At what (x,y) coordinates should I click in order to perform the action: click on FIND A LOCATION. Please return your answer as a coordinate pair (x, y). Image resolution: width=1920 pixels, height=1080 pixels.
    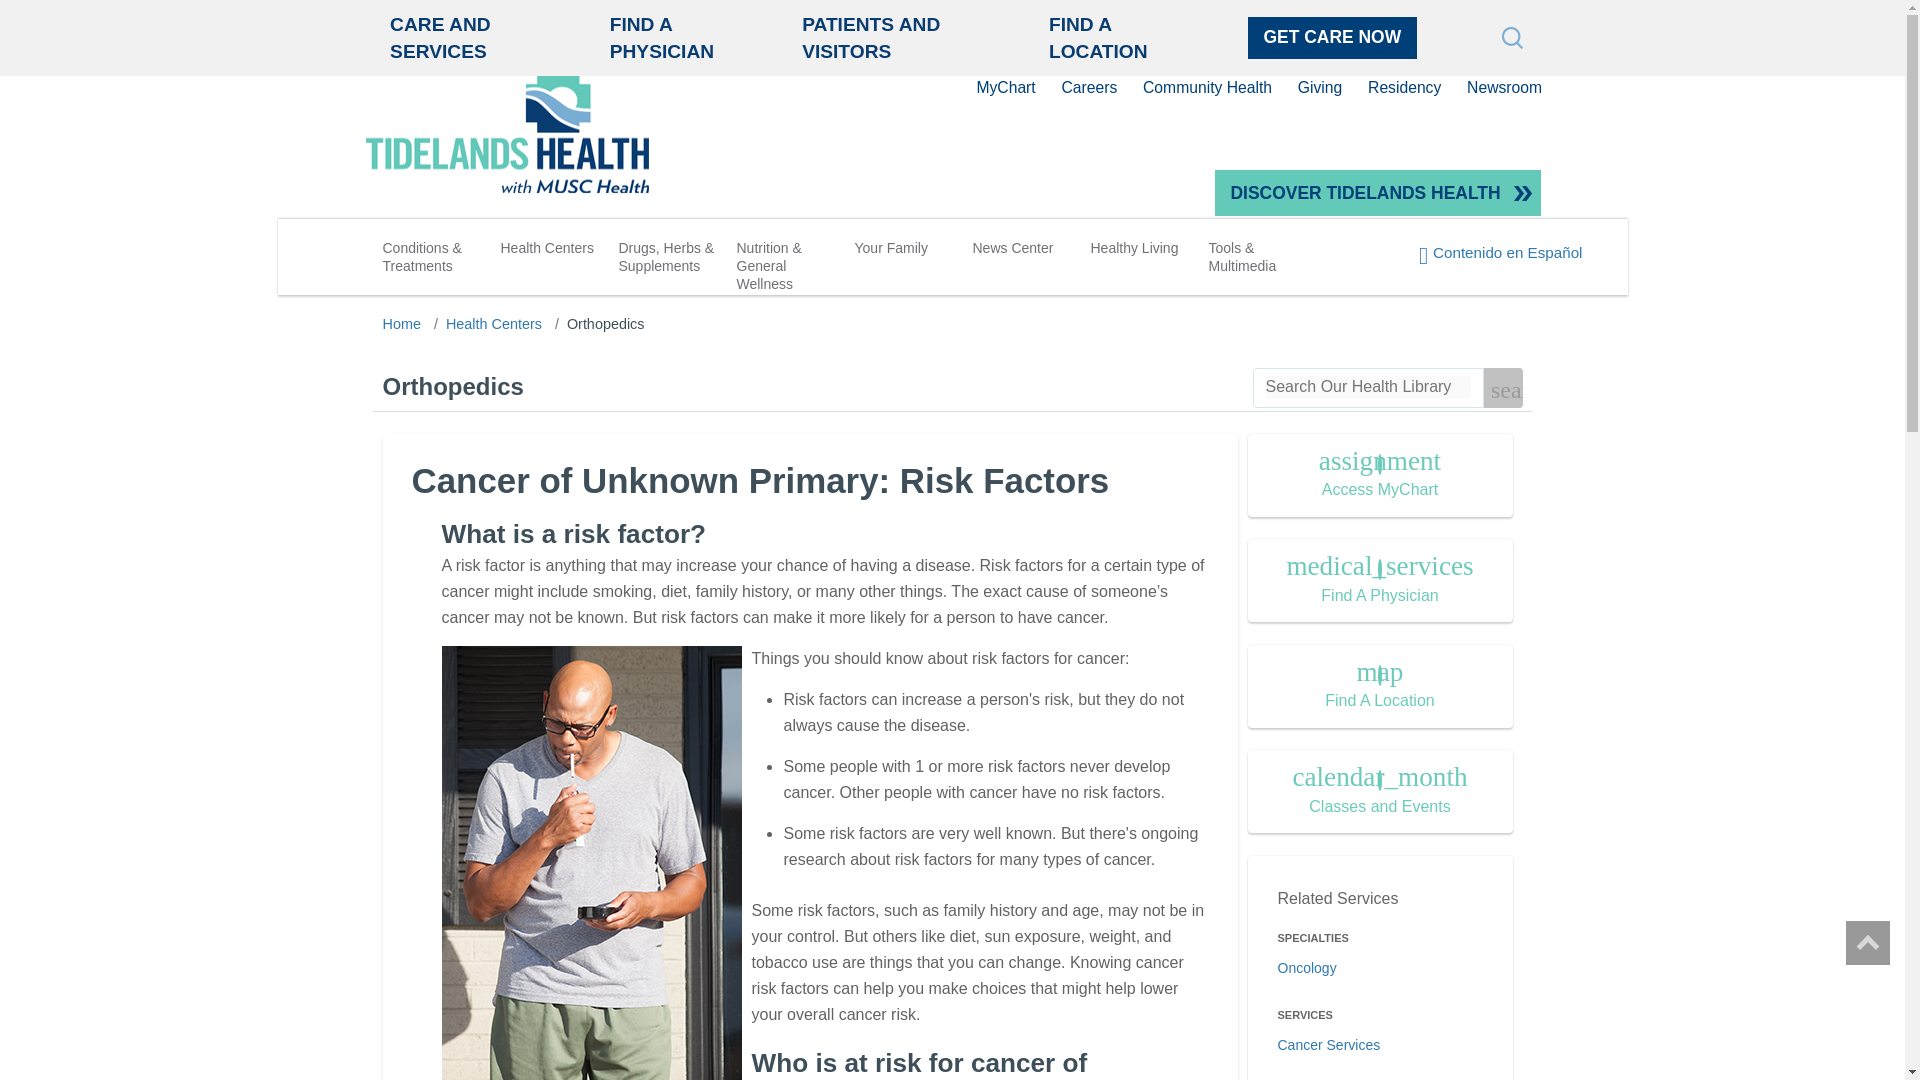
    Looking at the image, I should click on (1098, 38).